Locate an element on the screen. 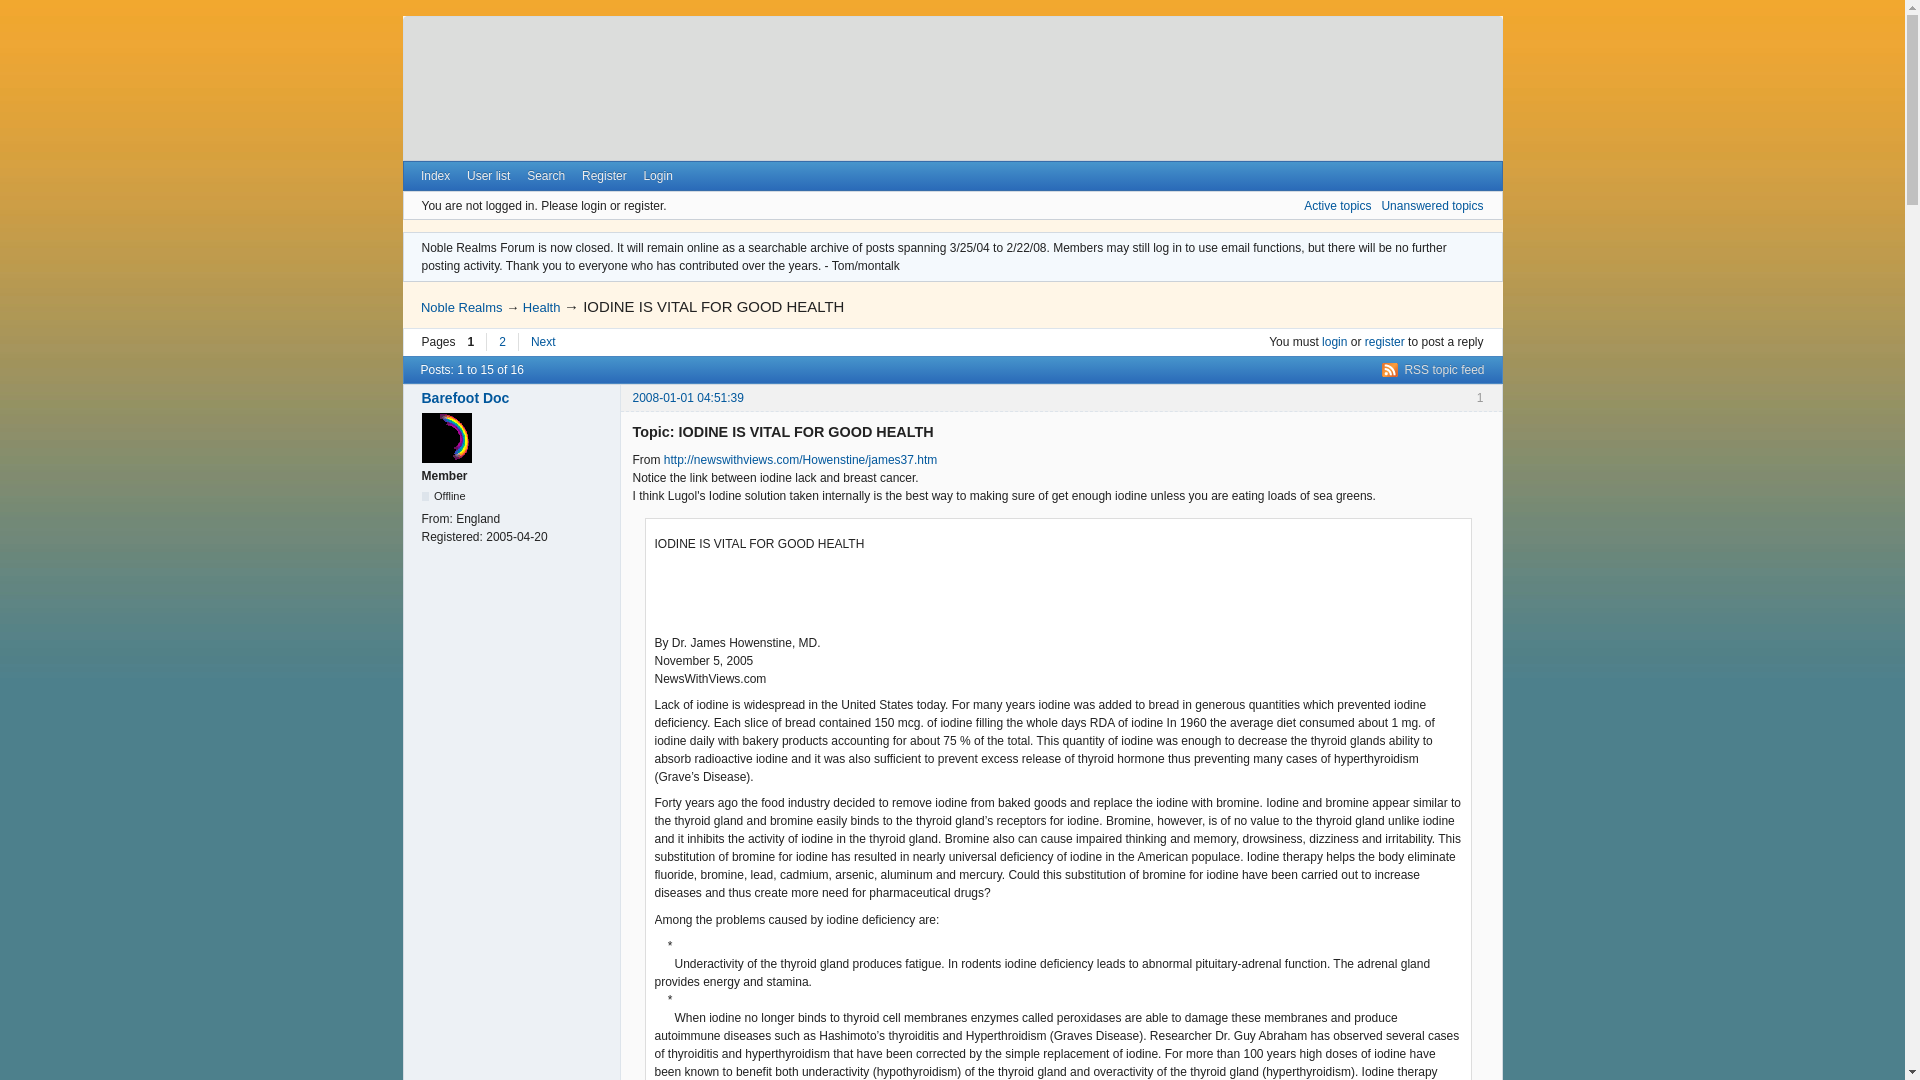 The image size is (1920, 1080). Next is located at coordinates (543, 342).